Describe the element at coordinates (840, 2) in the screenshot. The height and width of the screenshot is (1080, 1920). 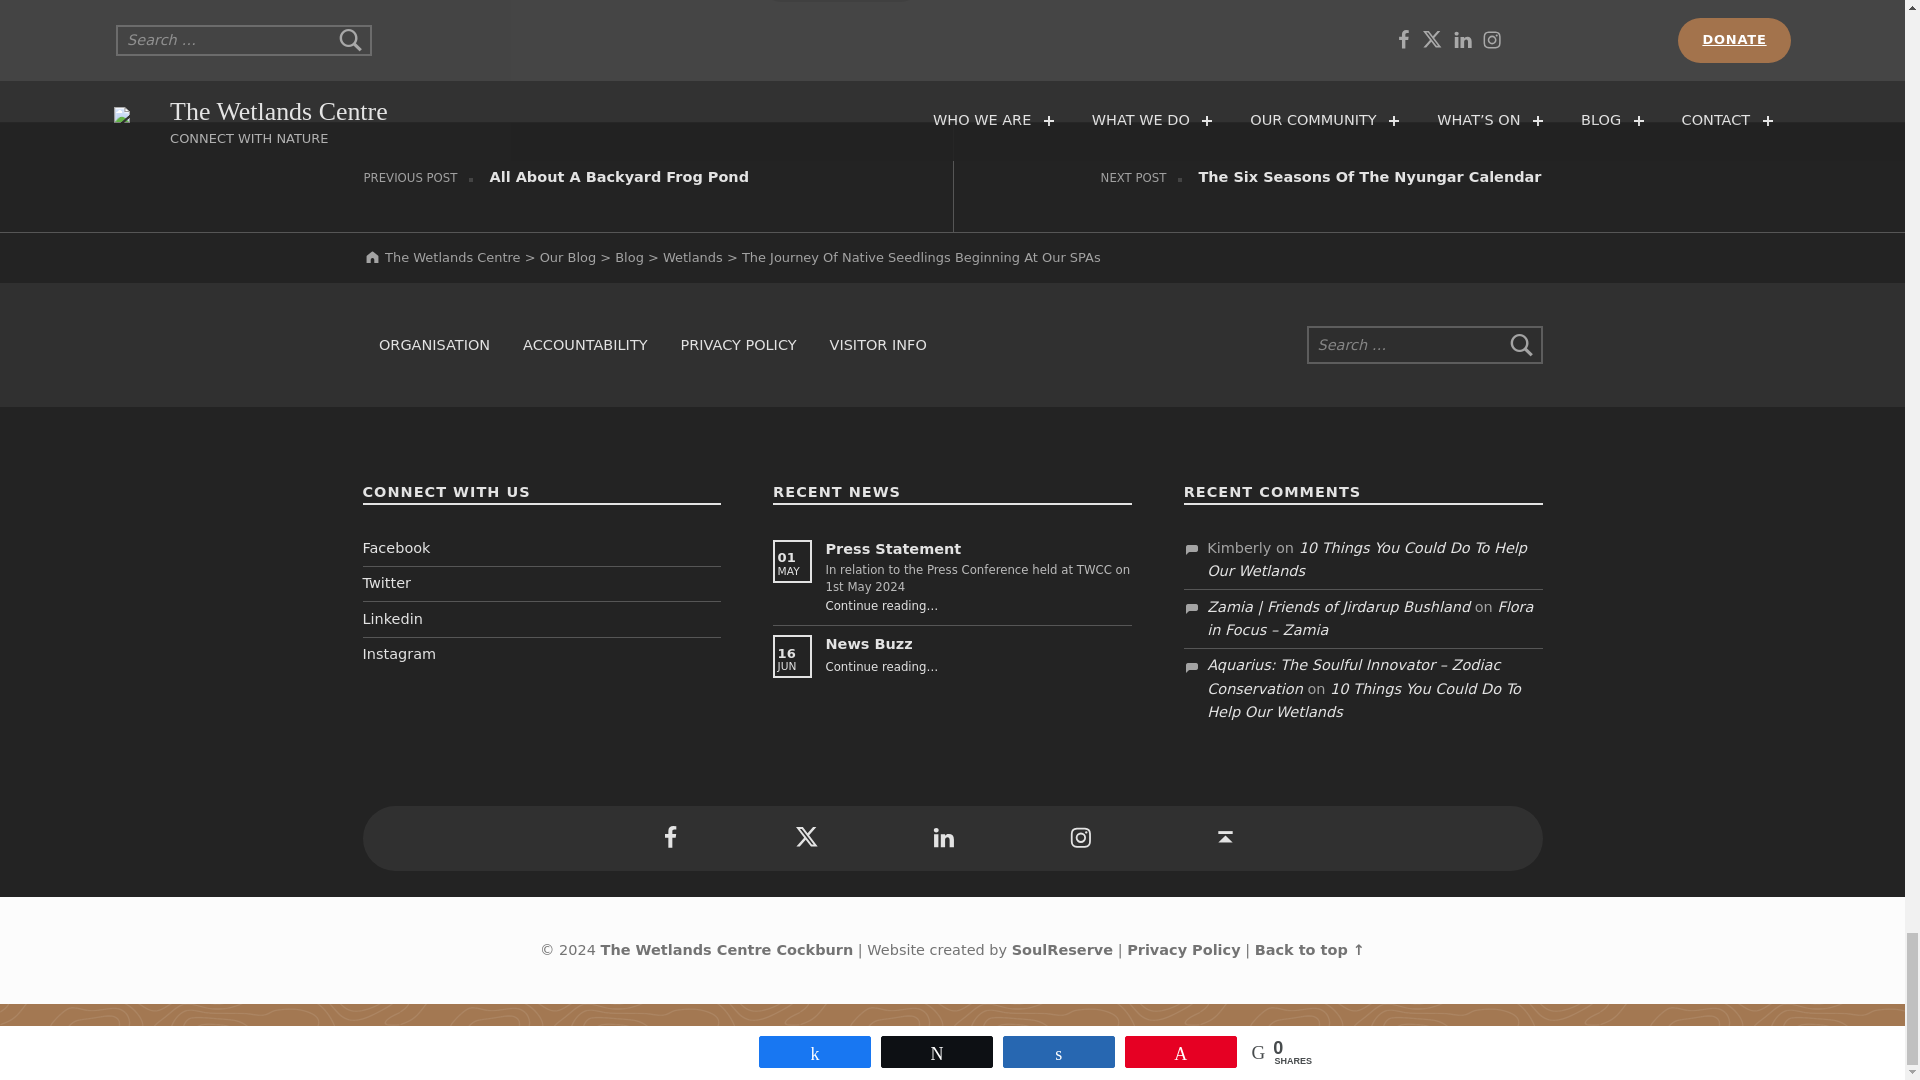
I see `Post Comment` at that location.